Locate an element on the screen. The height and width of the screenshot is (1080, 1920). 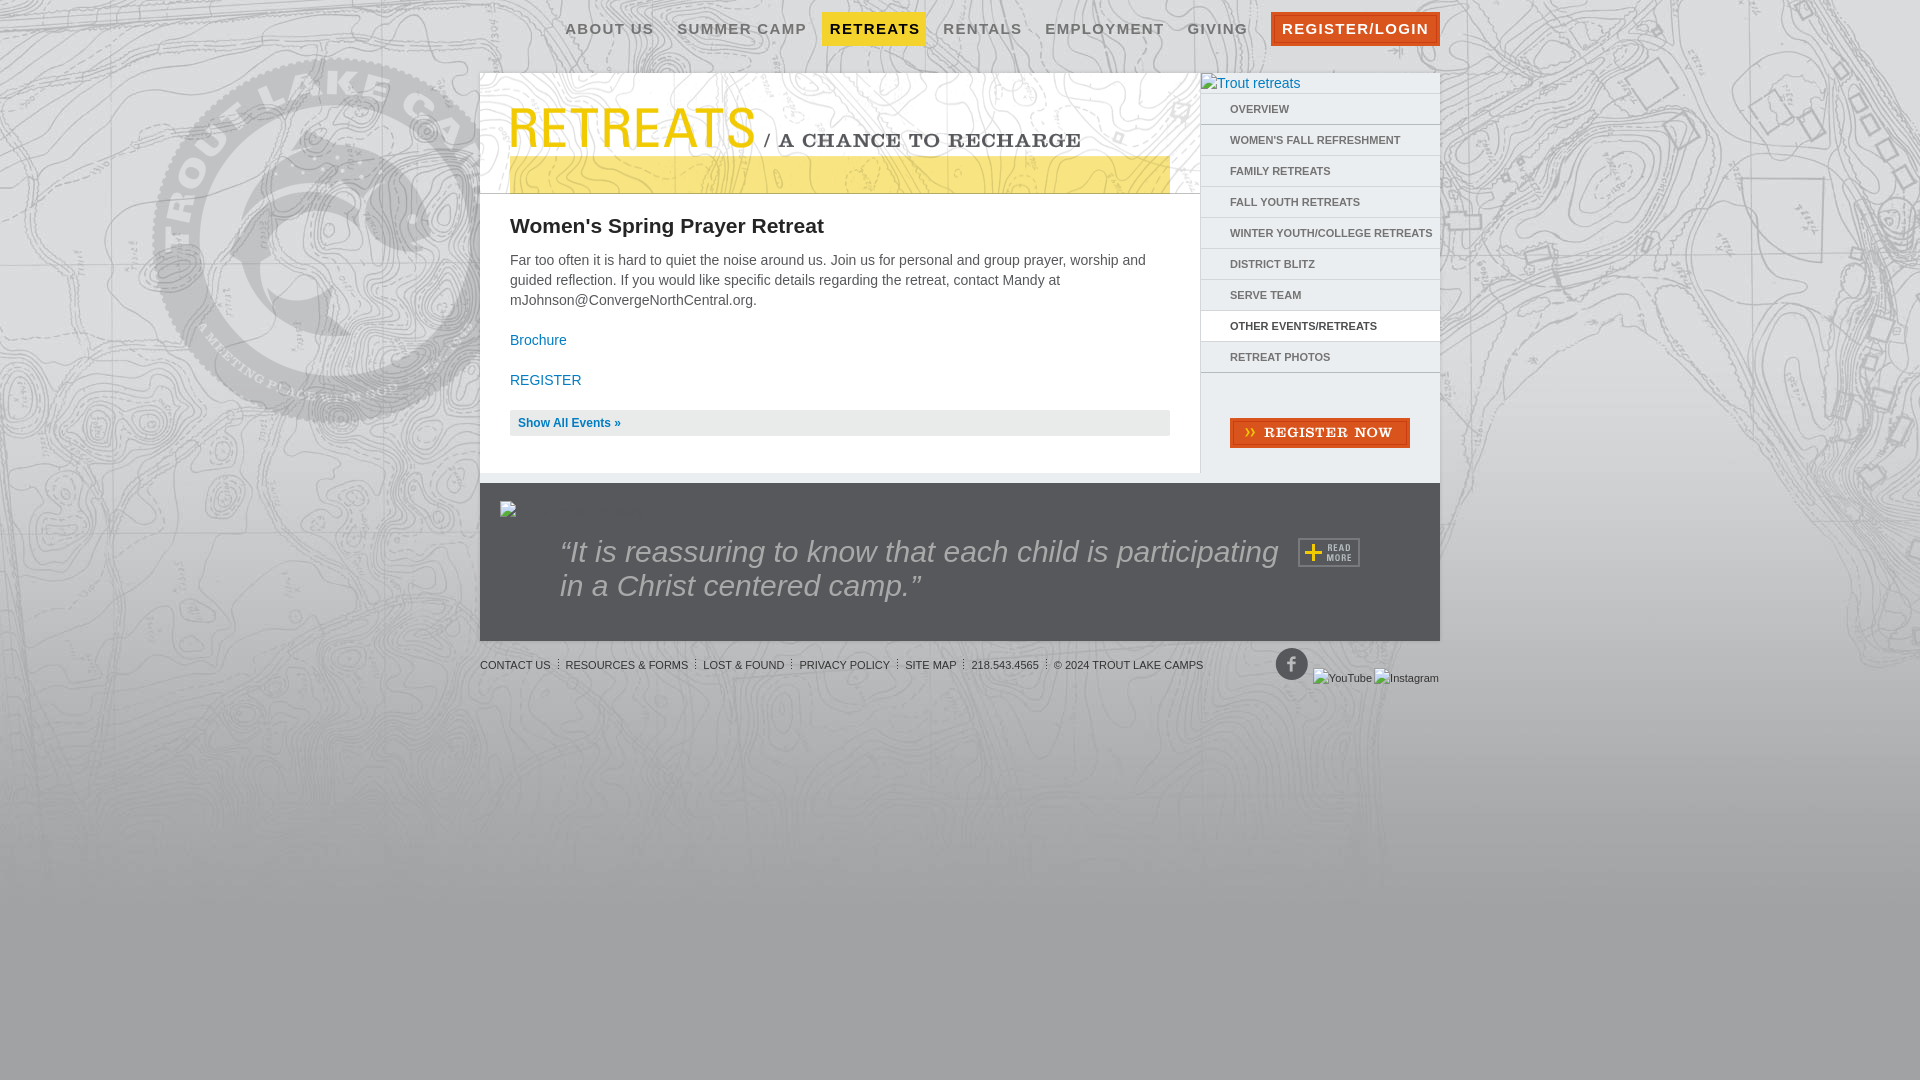
SUMMER CAMP is located at coordinates (740, 28).